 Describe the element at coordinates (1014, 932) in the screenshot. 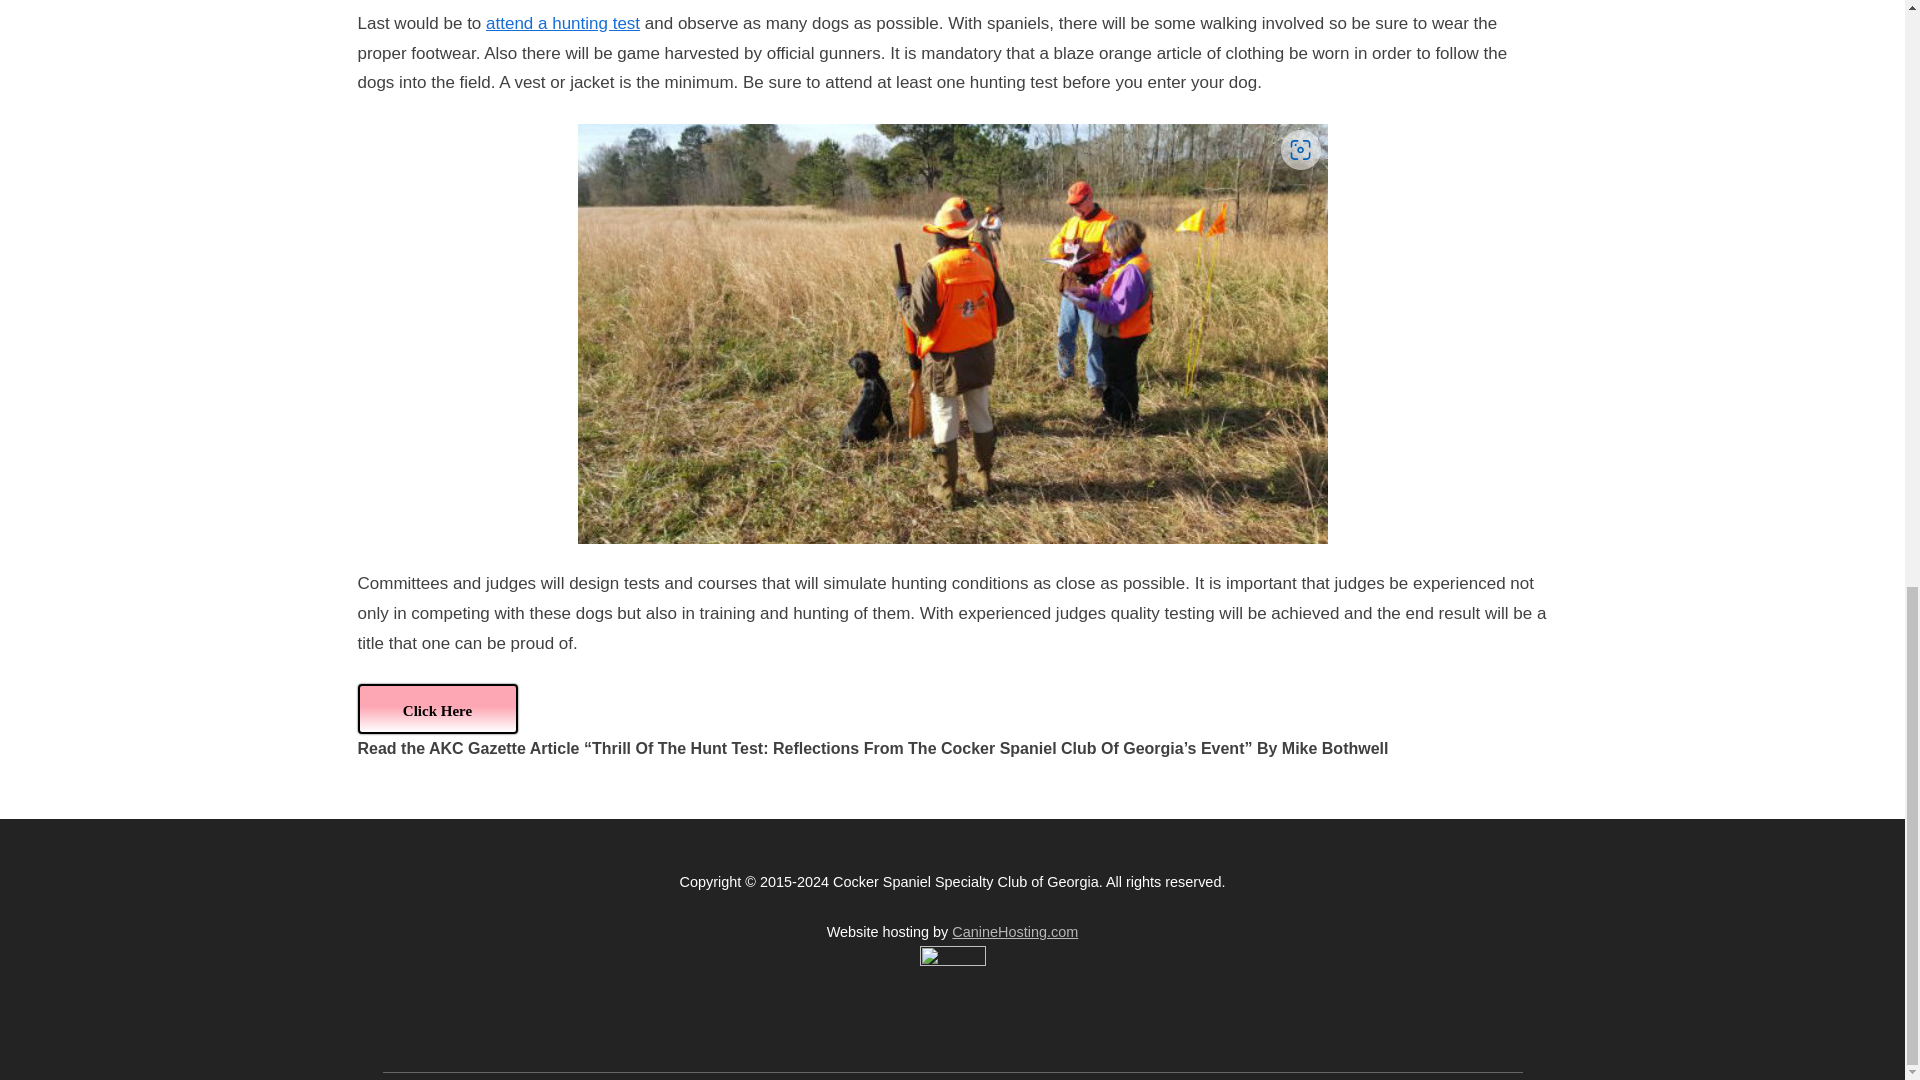

I see `CanineHosting.com` at that location.